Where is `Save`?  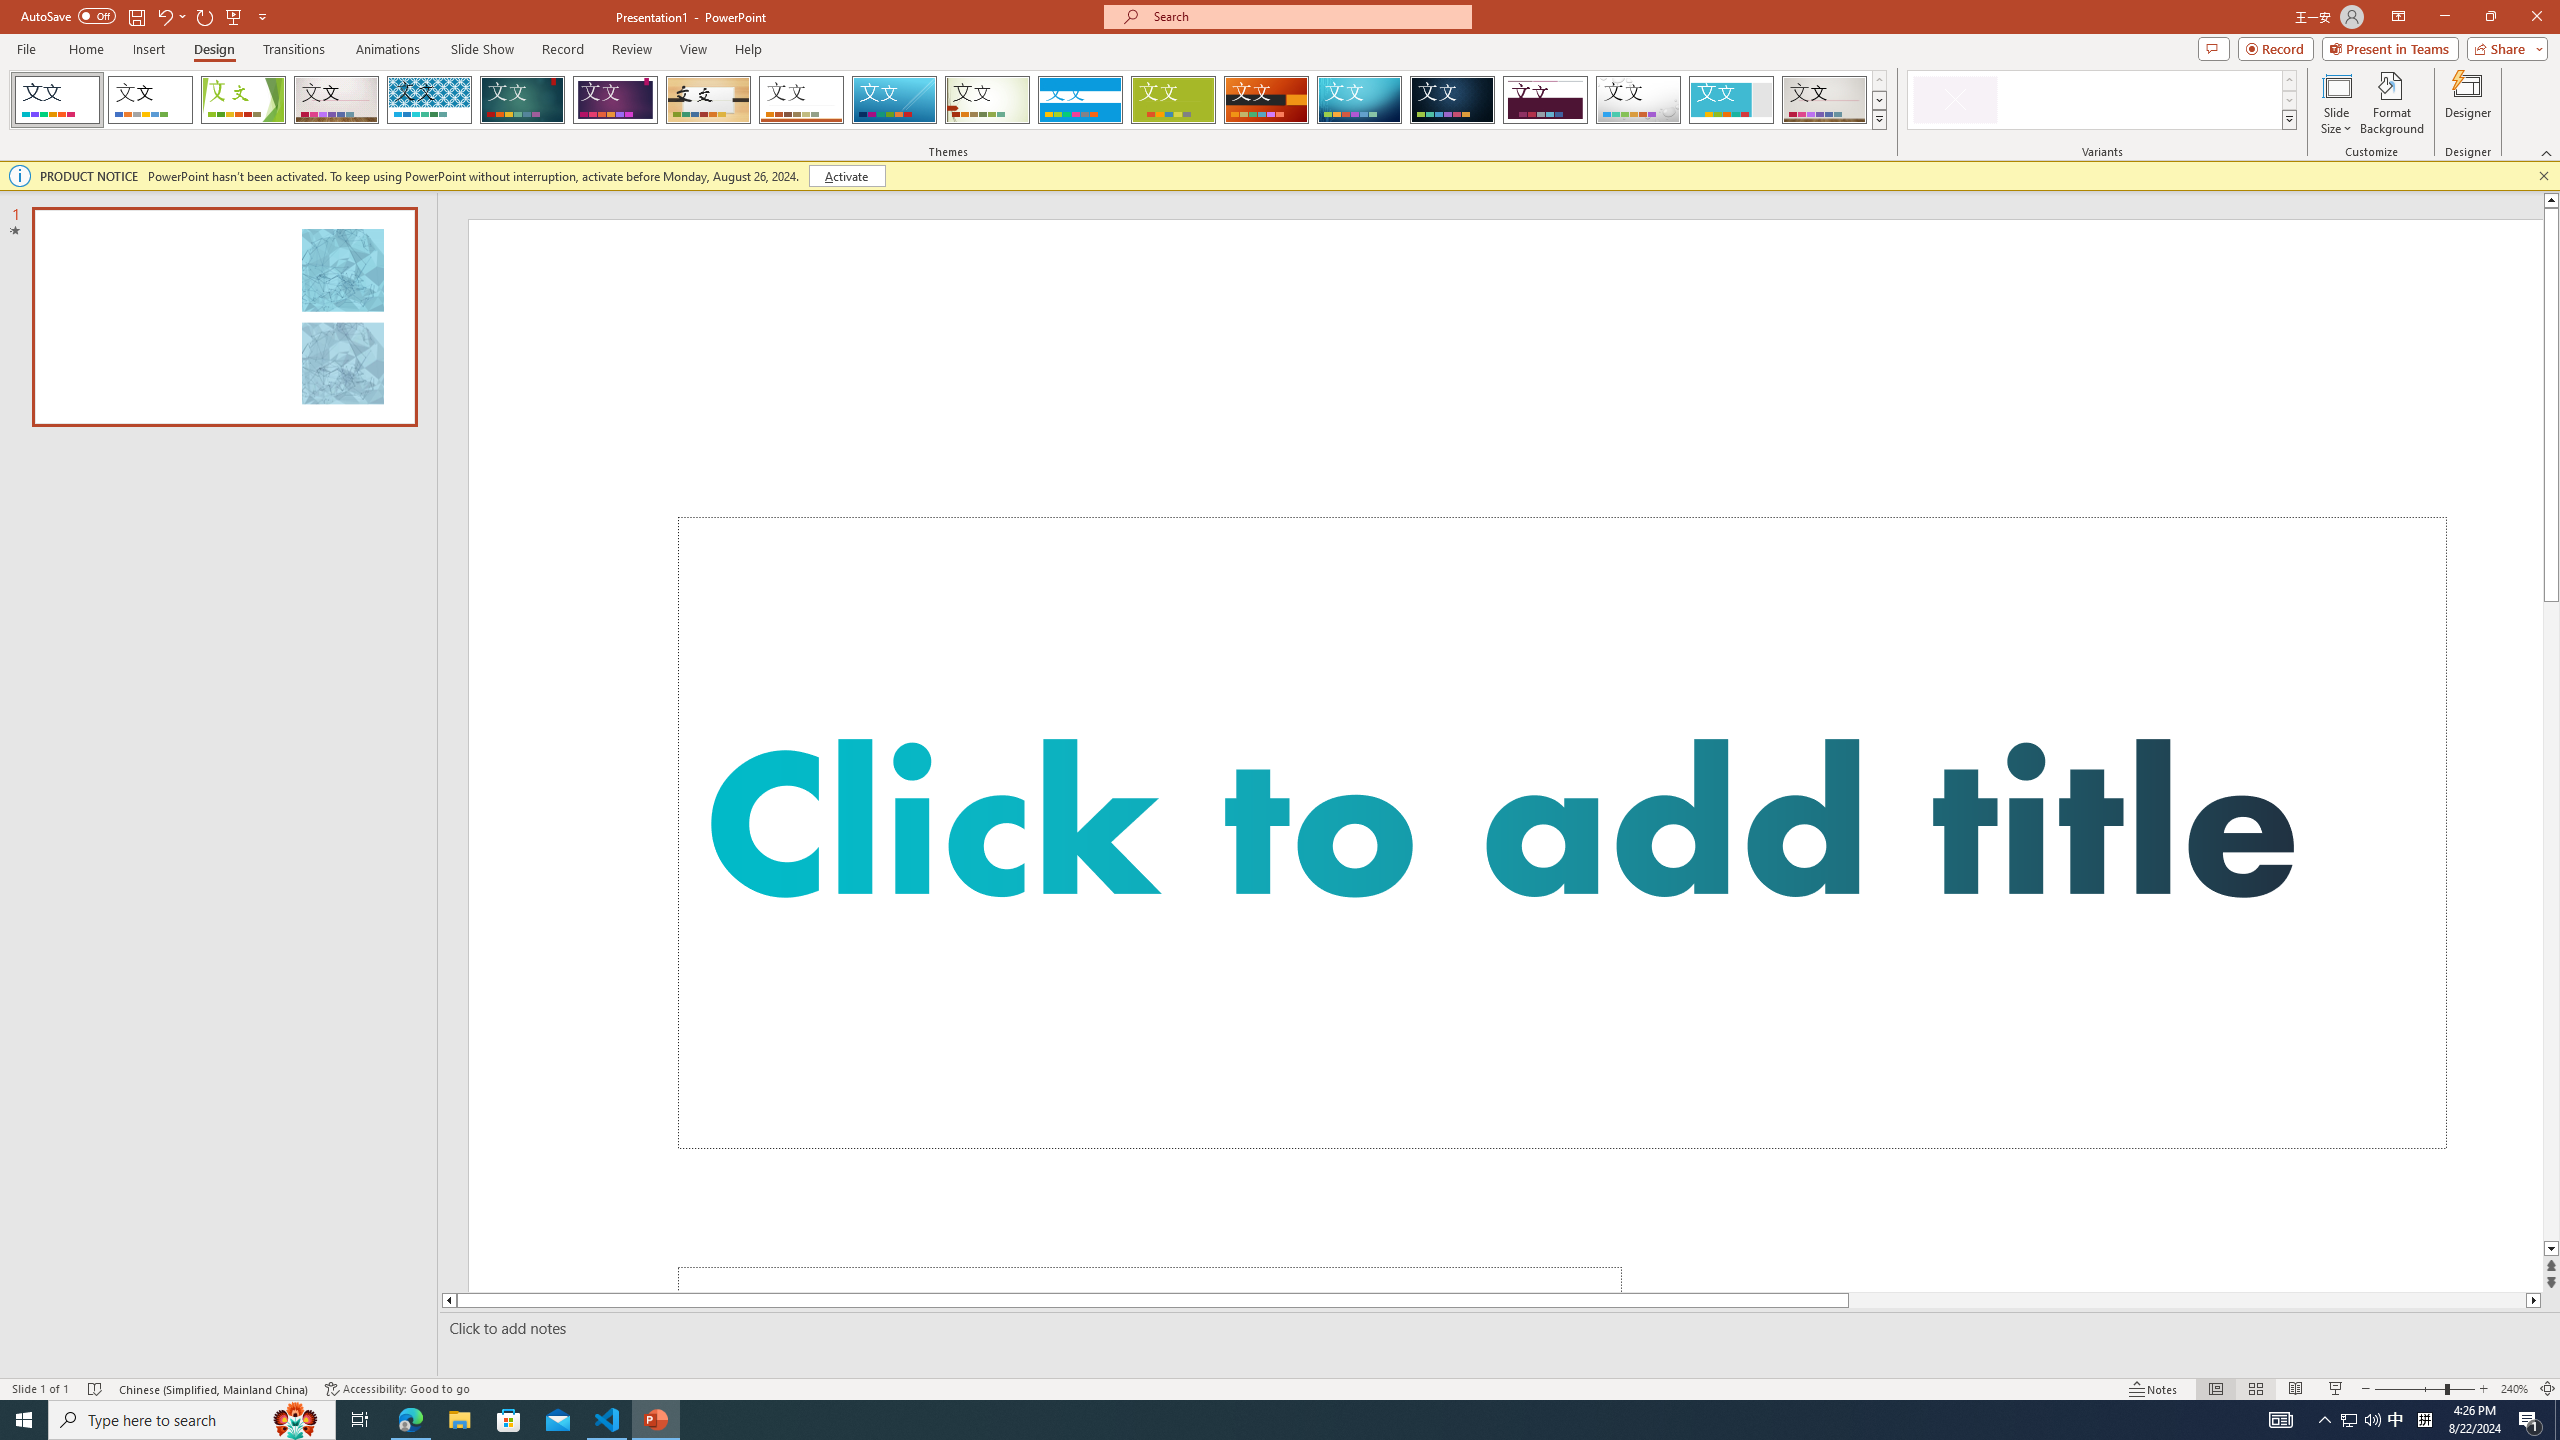 Save is located at coordinates (136, 16).